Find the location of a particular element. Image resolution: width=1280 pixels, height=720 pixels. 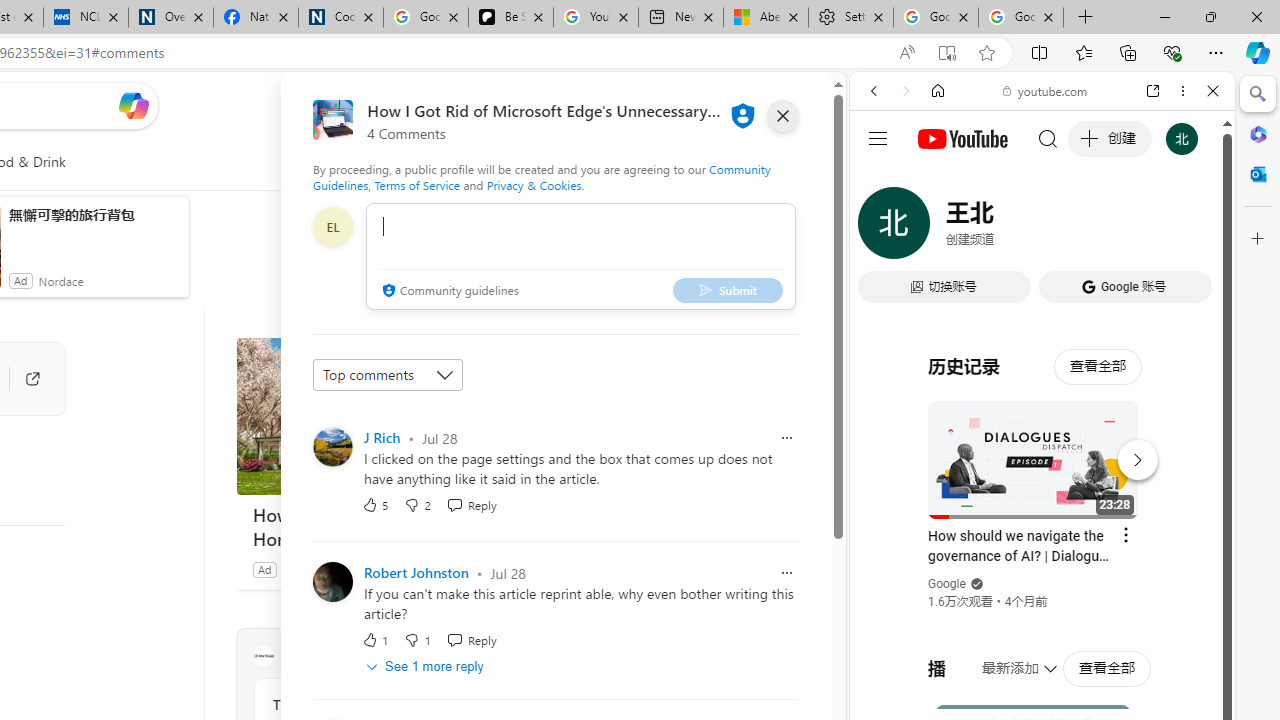

Collections is located at coordinates (1128, 52).